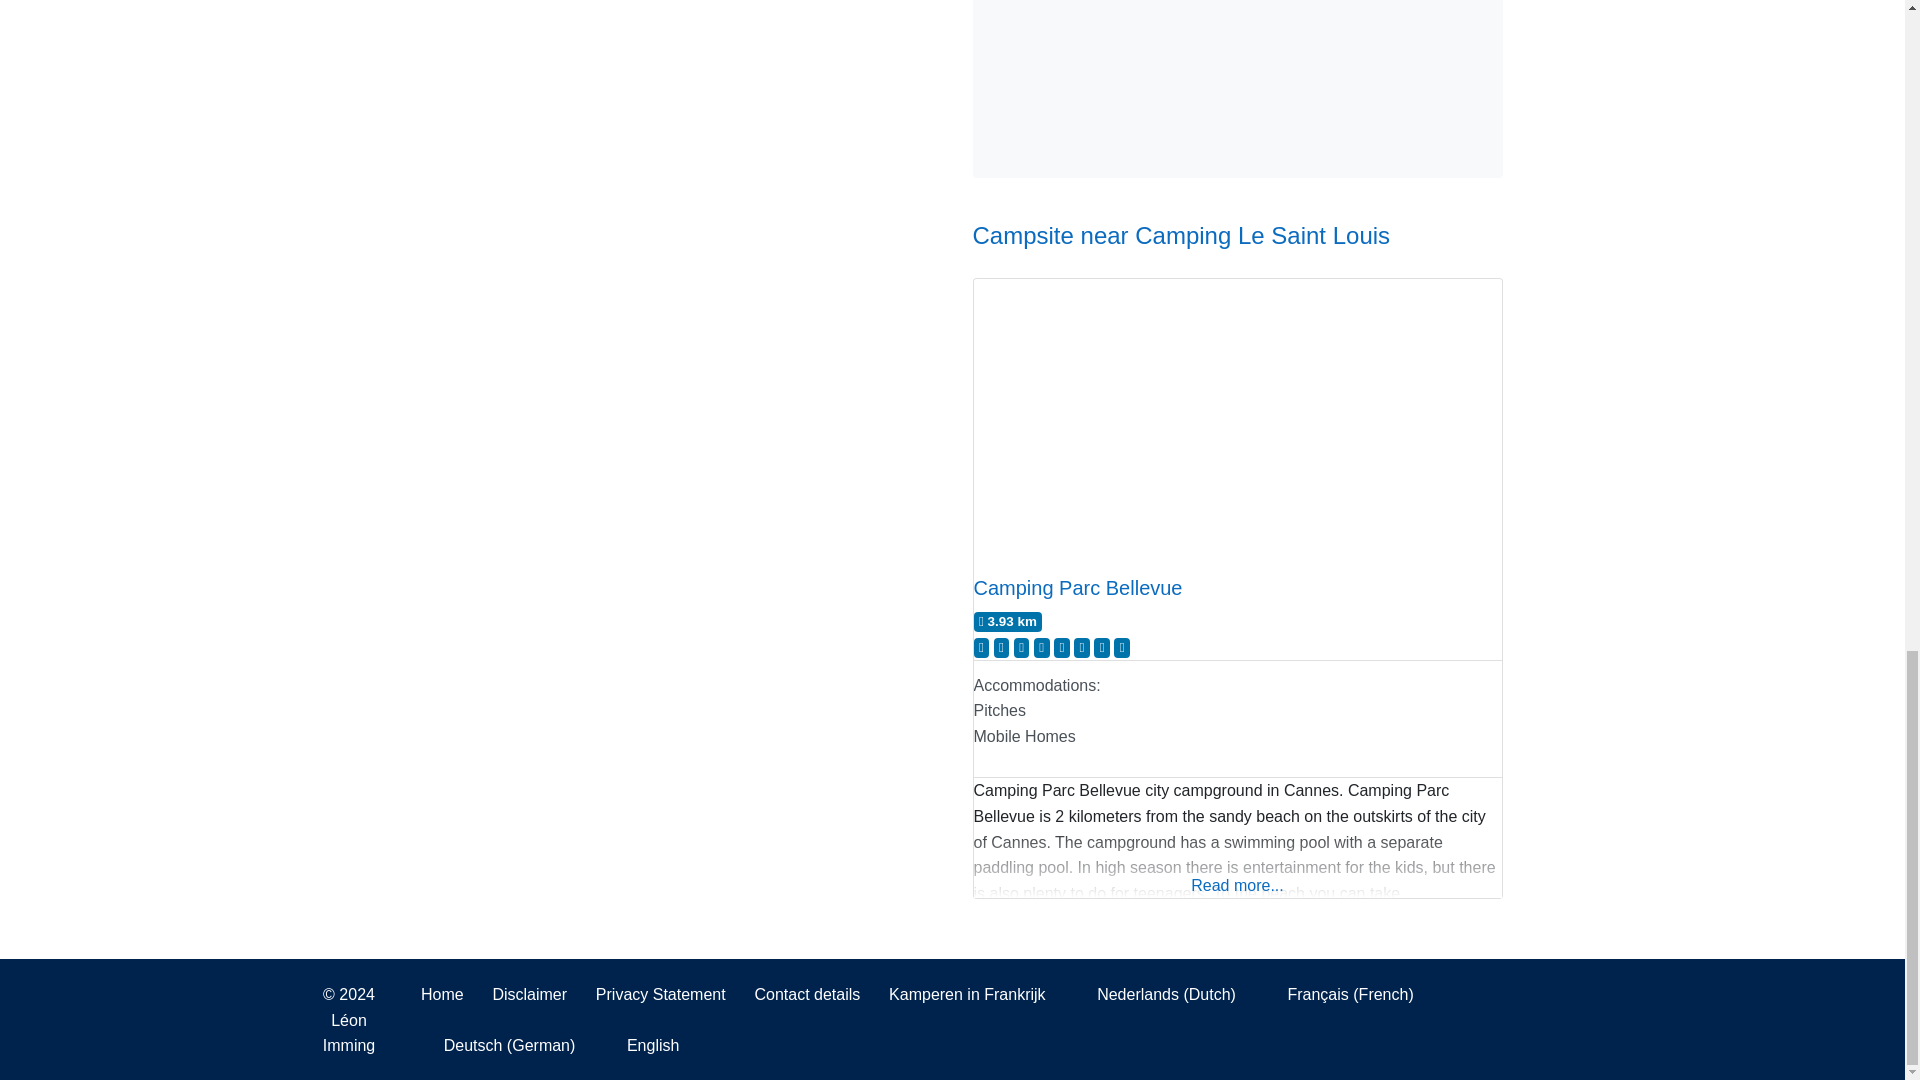 The width and height of the screenshot is (1920, 1080). What do you see at coordinates (442, 994) in the screenshot?
I see `Home` at bounding box center [442, 994].